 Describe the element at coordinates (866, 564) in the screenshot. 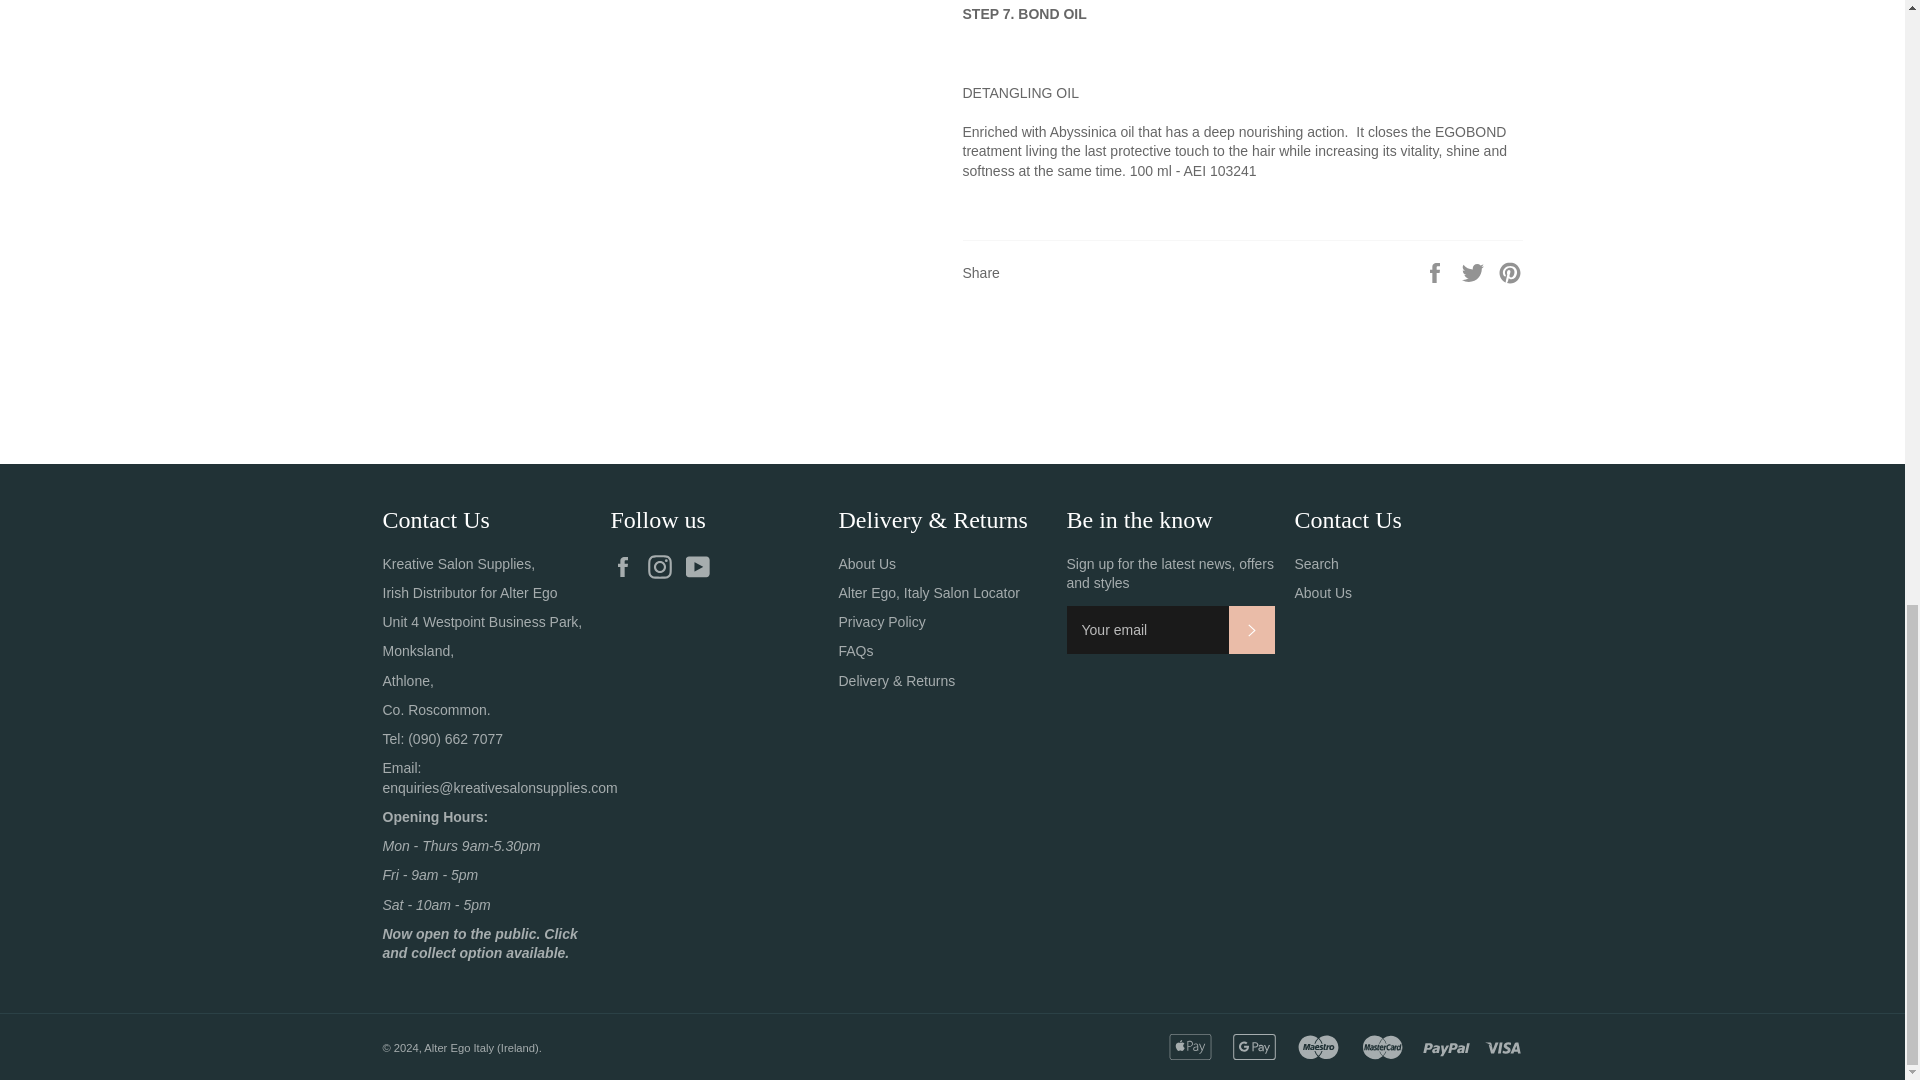

I see `About Alter Ego, Italy` at that location.